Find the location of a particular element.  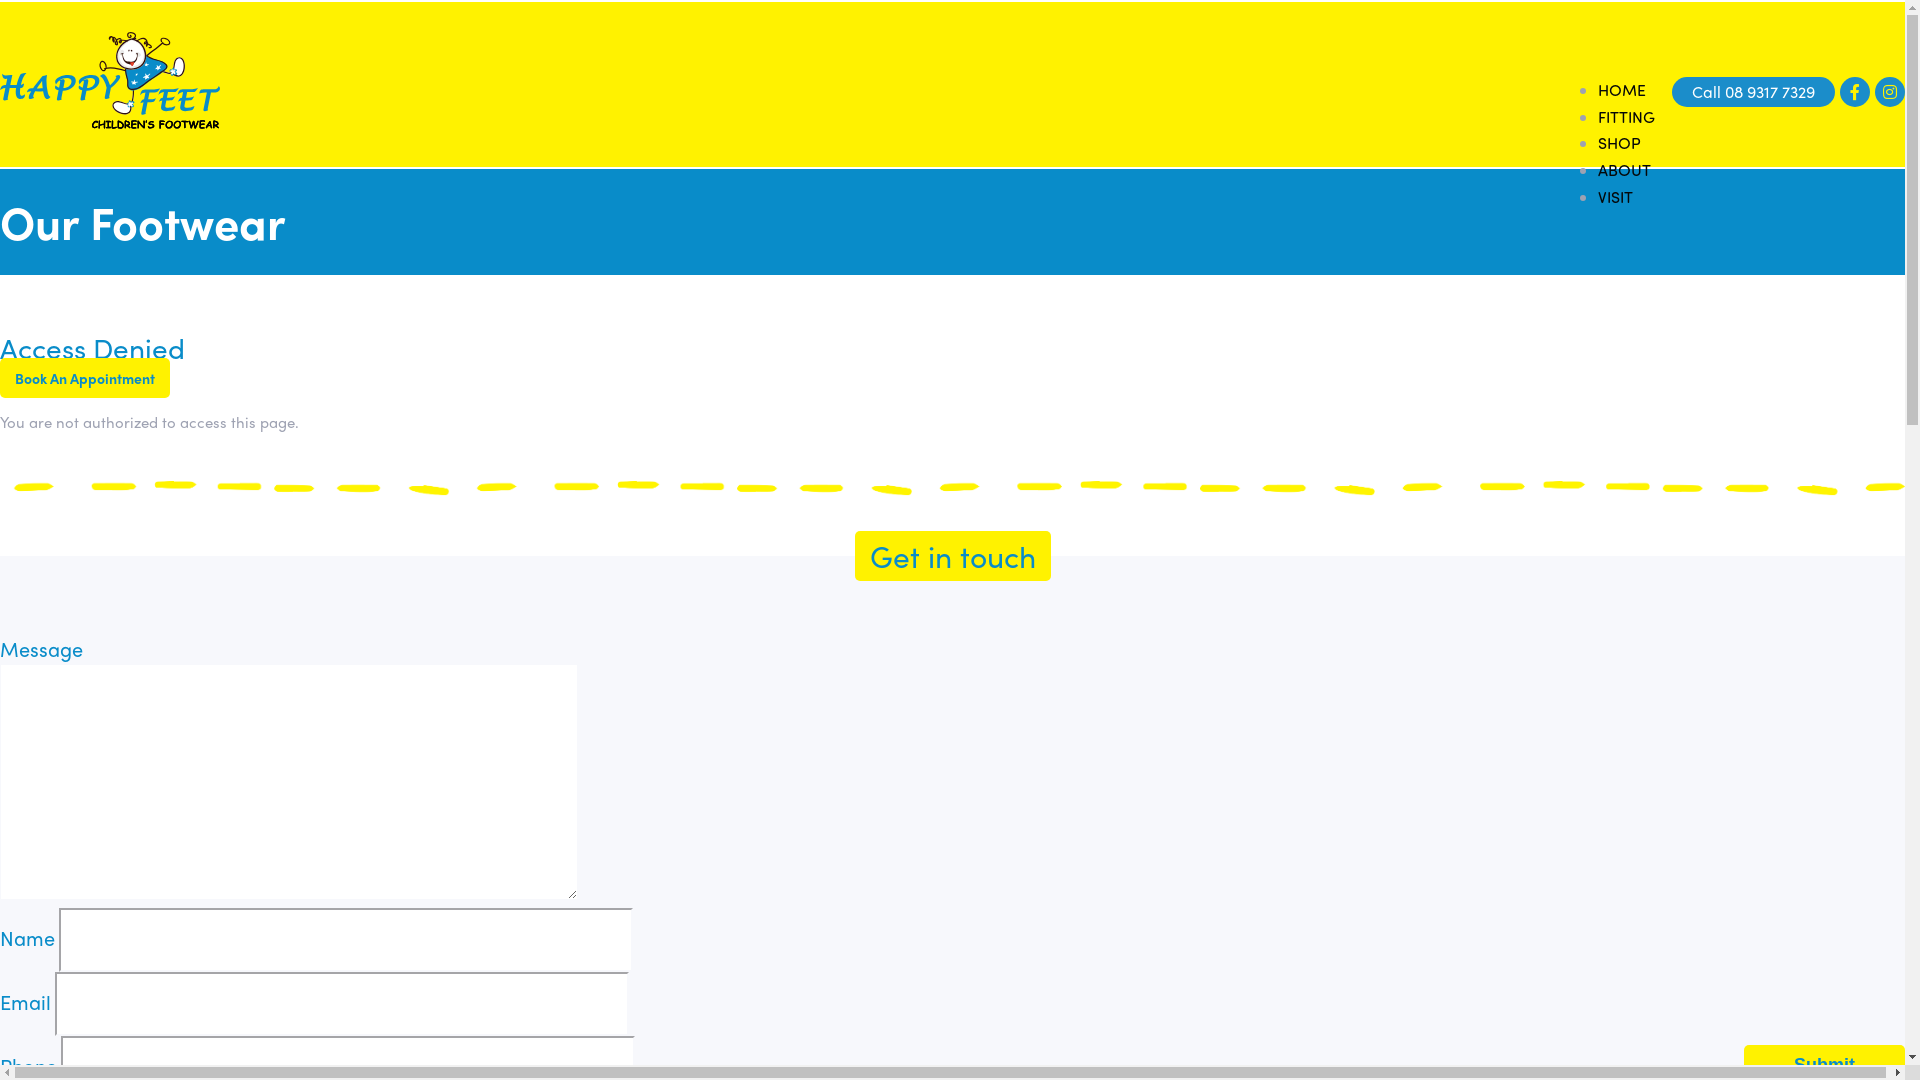

FITTING is located at coordinates (1626, 116).